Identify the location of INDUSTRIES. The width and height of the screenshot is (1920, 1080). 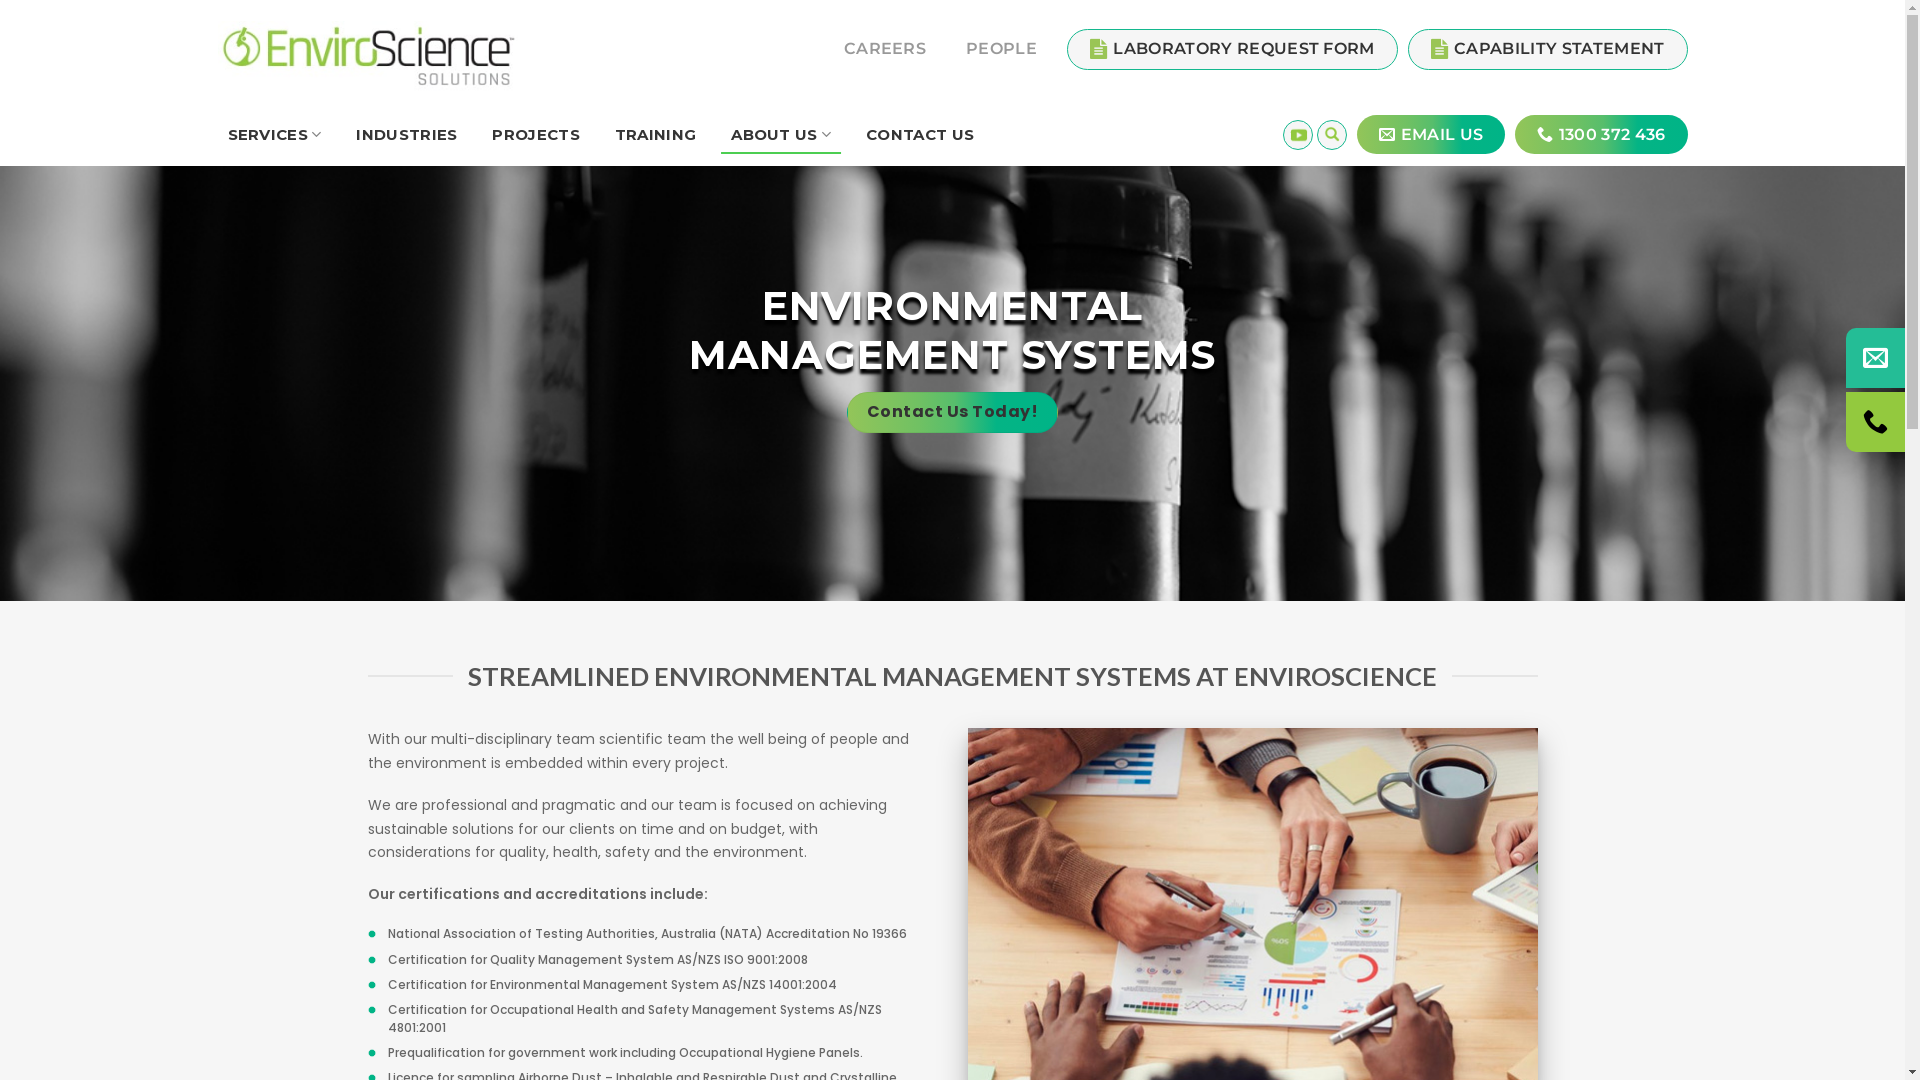
(406, 134).